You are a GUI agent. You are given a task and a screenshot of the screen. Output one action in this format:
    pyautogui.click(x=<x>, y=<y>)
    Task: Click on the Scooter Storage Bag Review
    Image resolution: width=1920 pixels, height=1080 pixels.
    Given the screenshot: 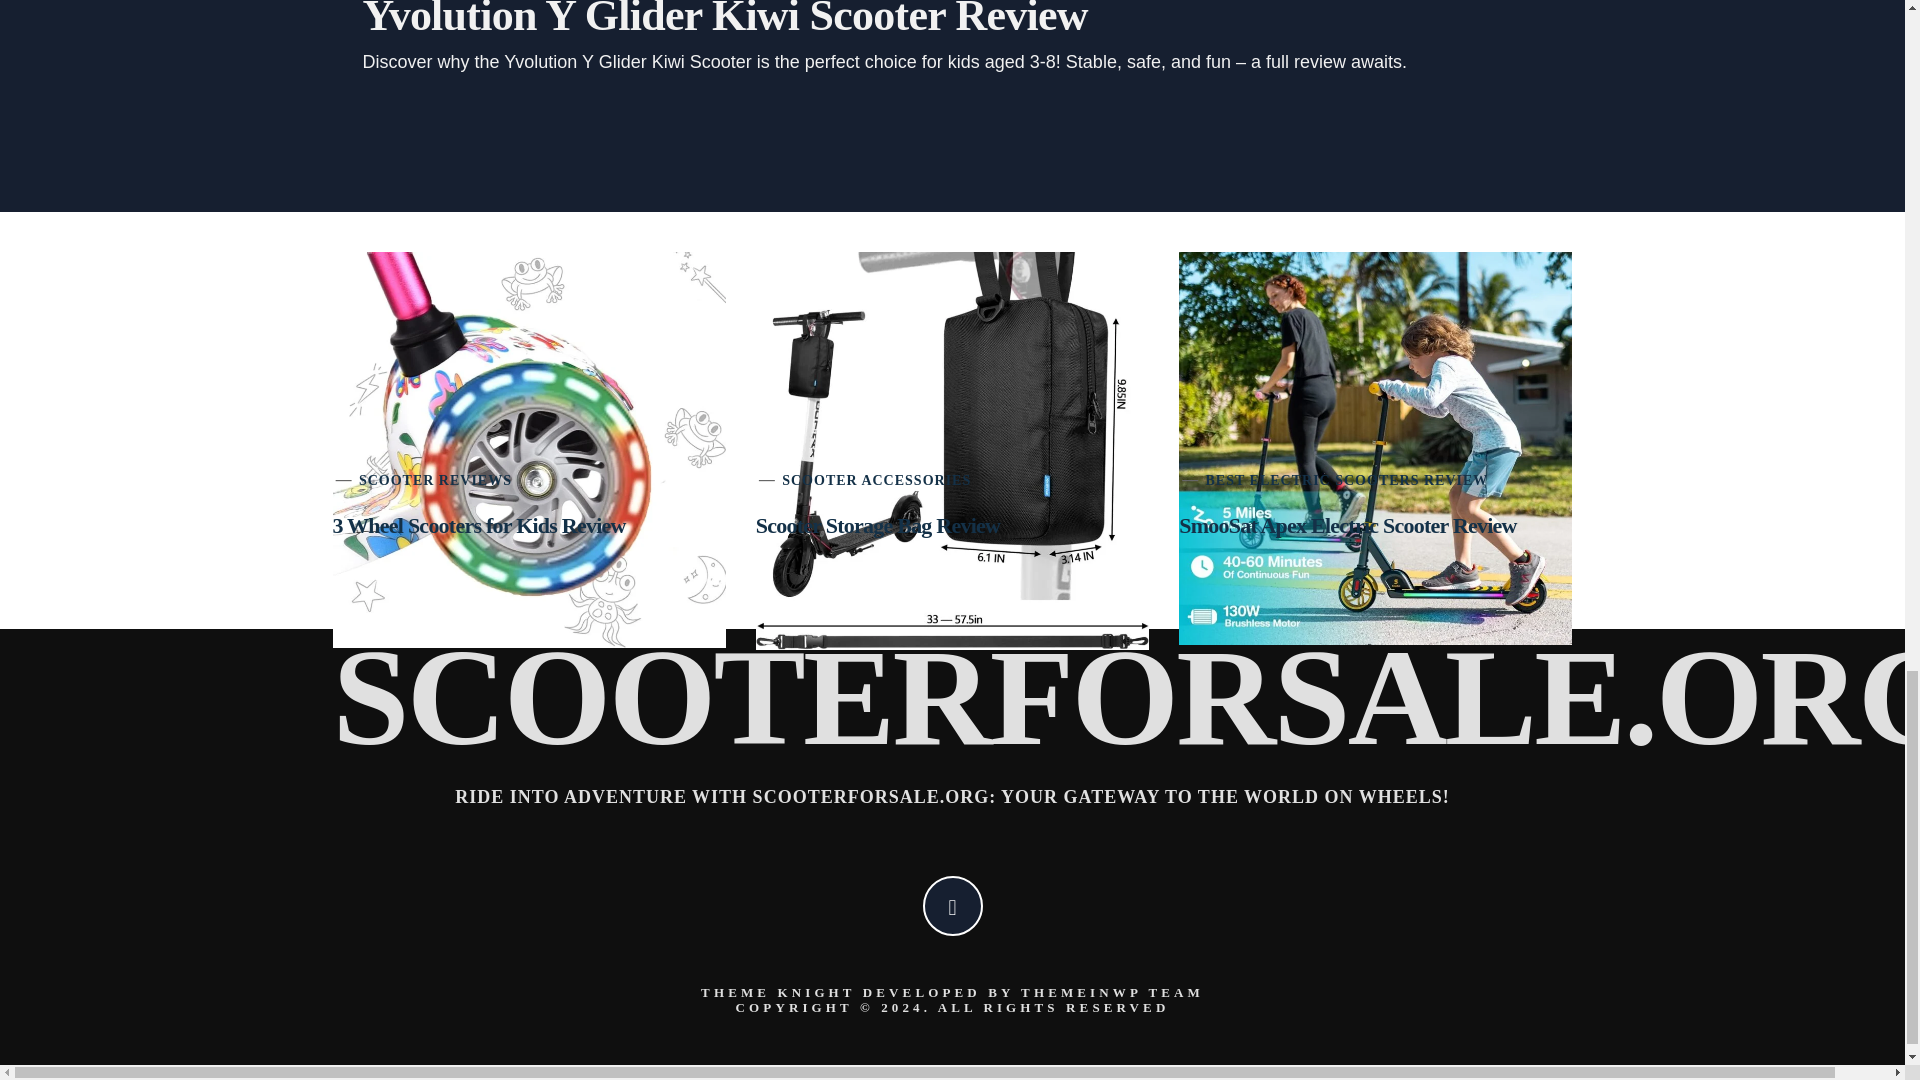 What is the action you would take?
    pyautogui.click(x=878, y=525)
    